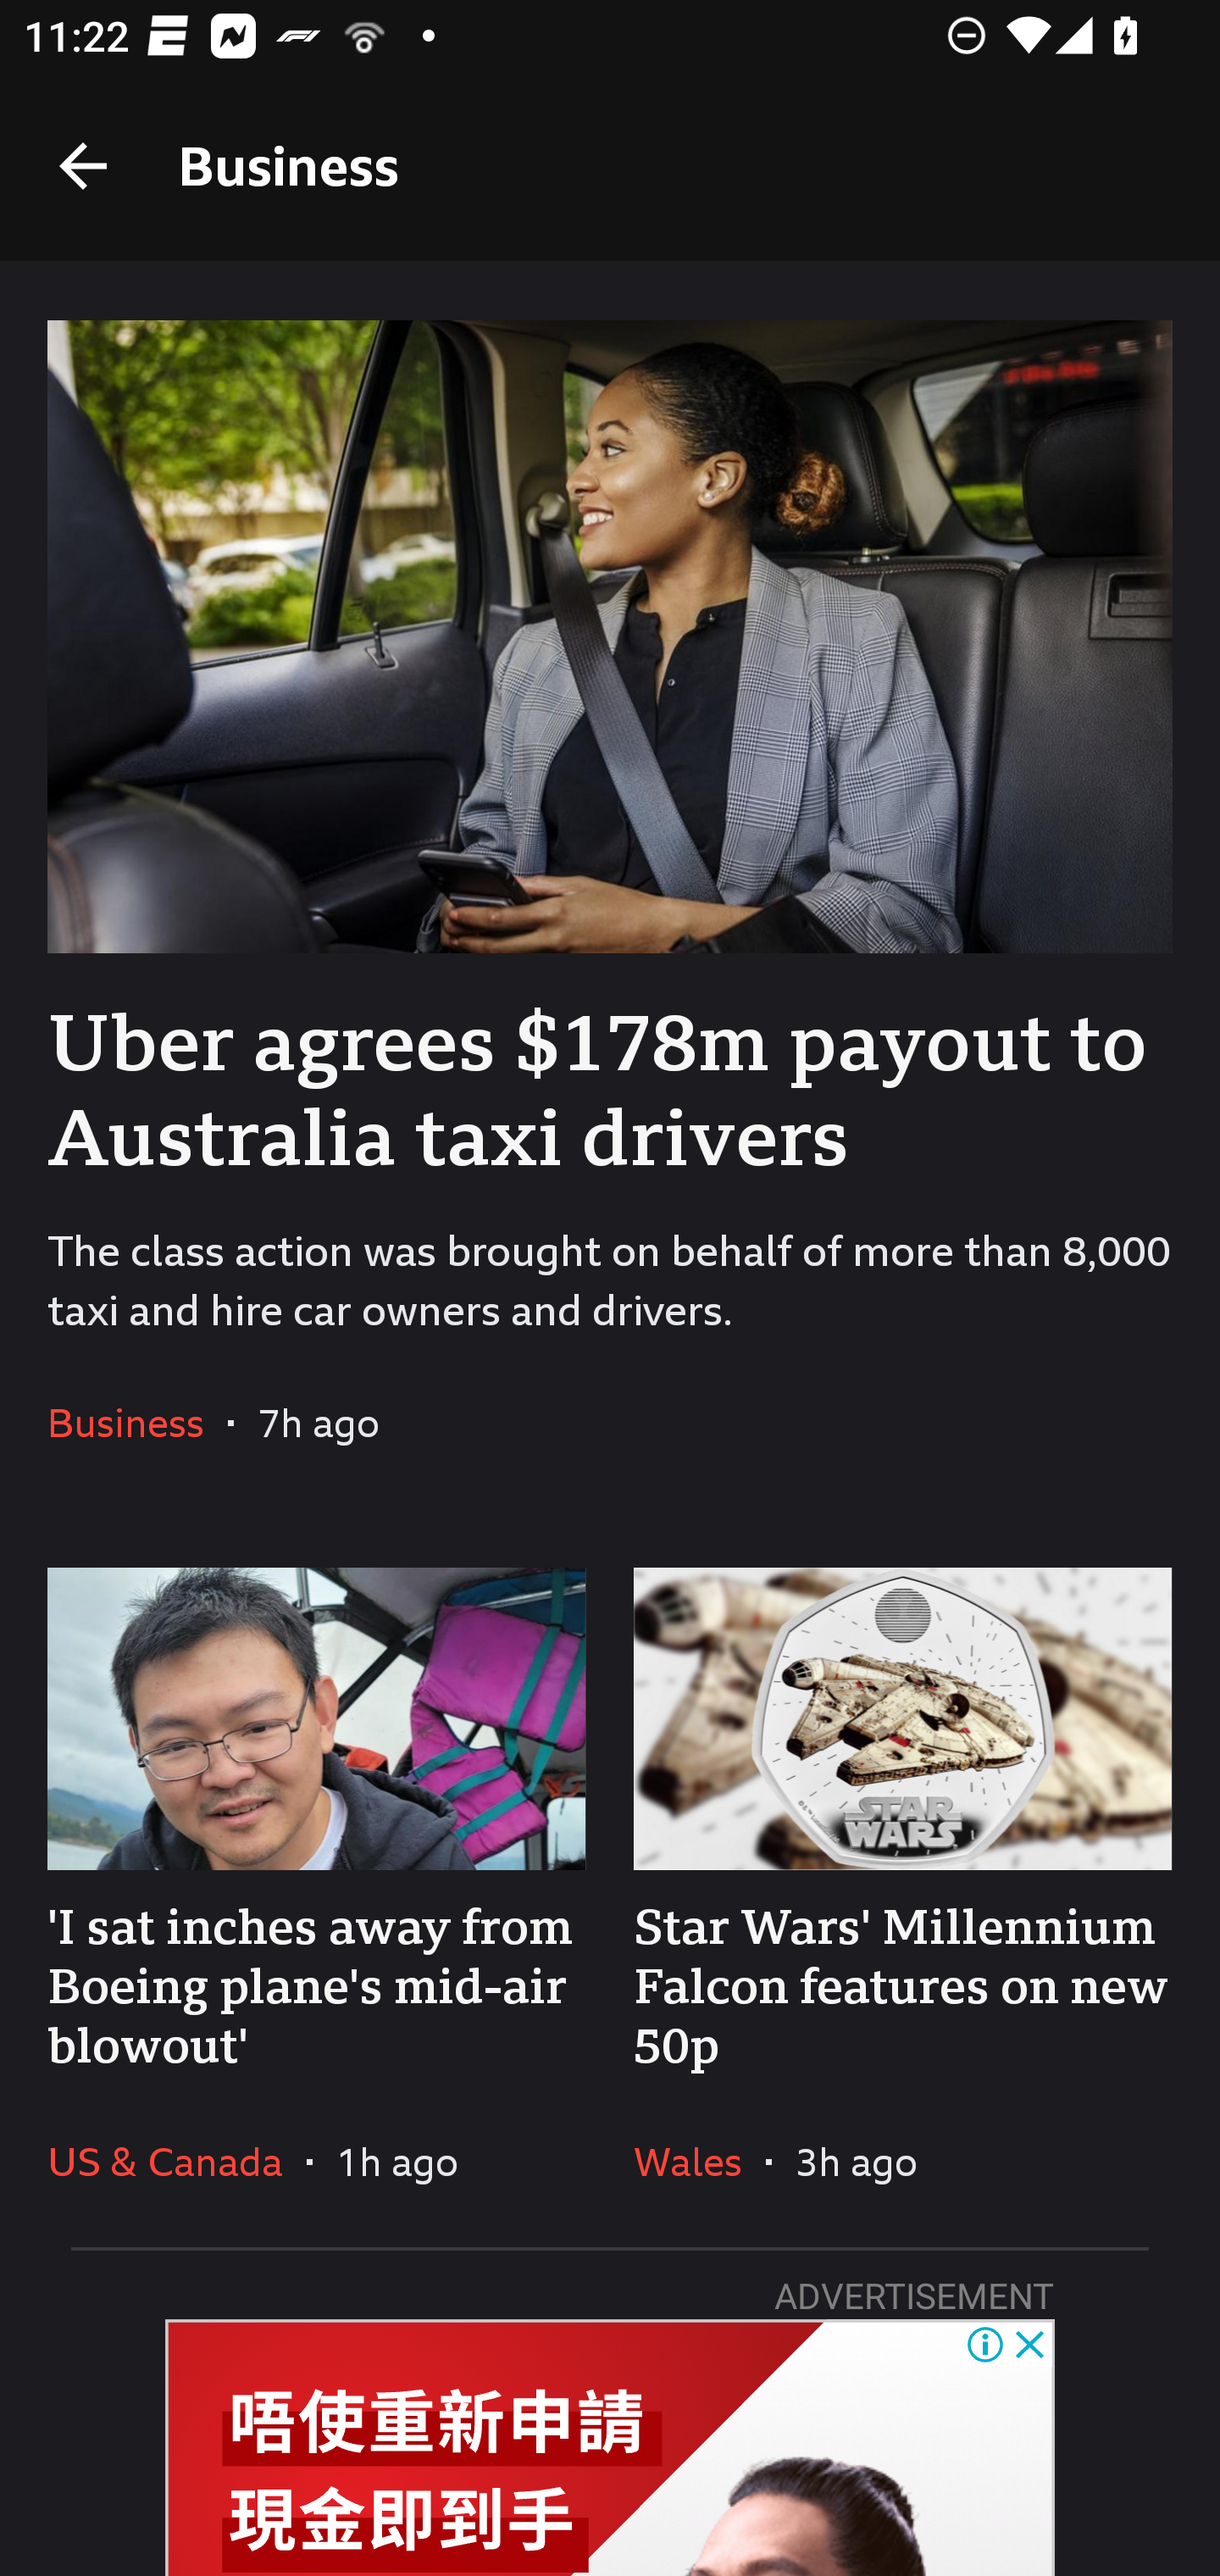 The height and width of the screenshot is (2576, 1220). Describe the element at coordinates (83, 166) in the screenshot. I see `Back` at that location.